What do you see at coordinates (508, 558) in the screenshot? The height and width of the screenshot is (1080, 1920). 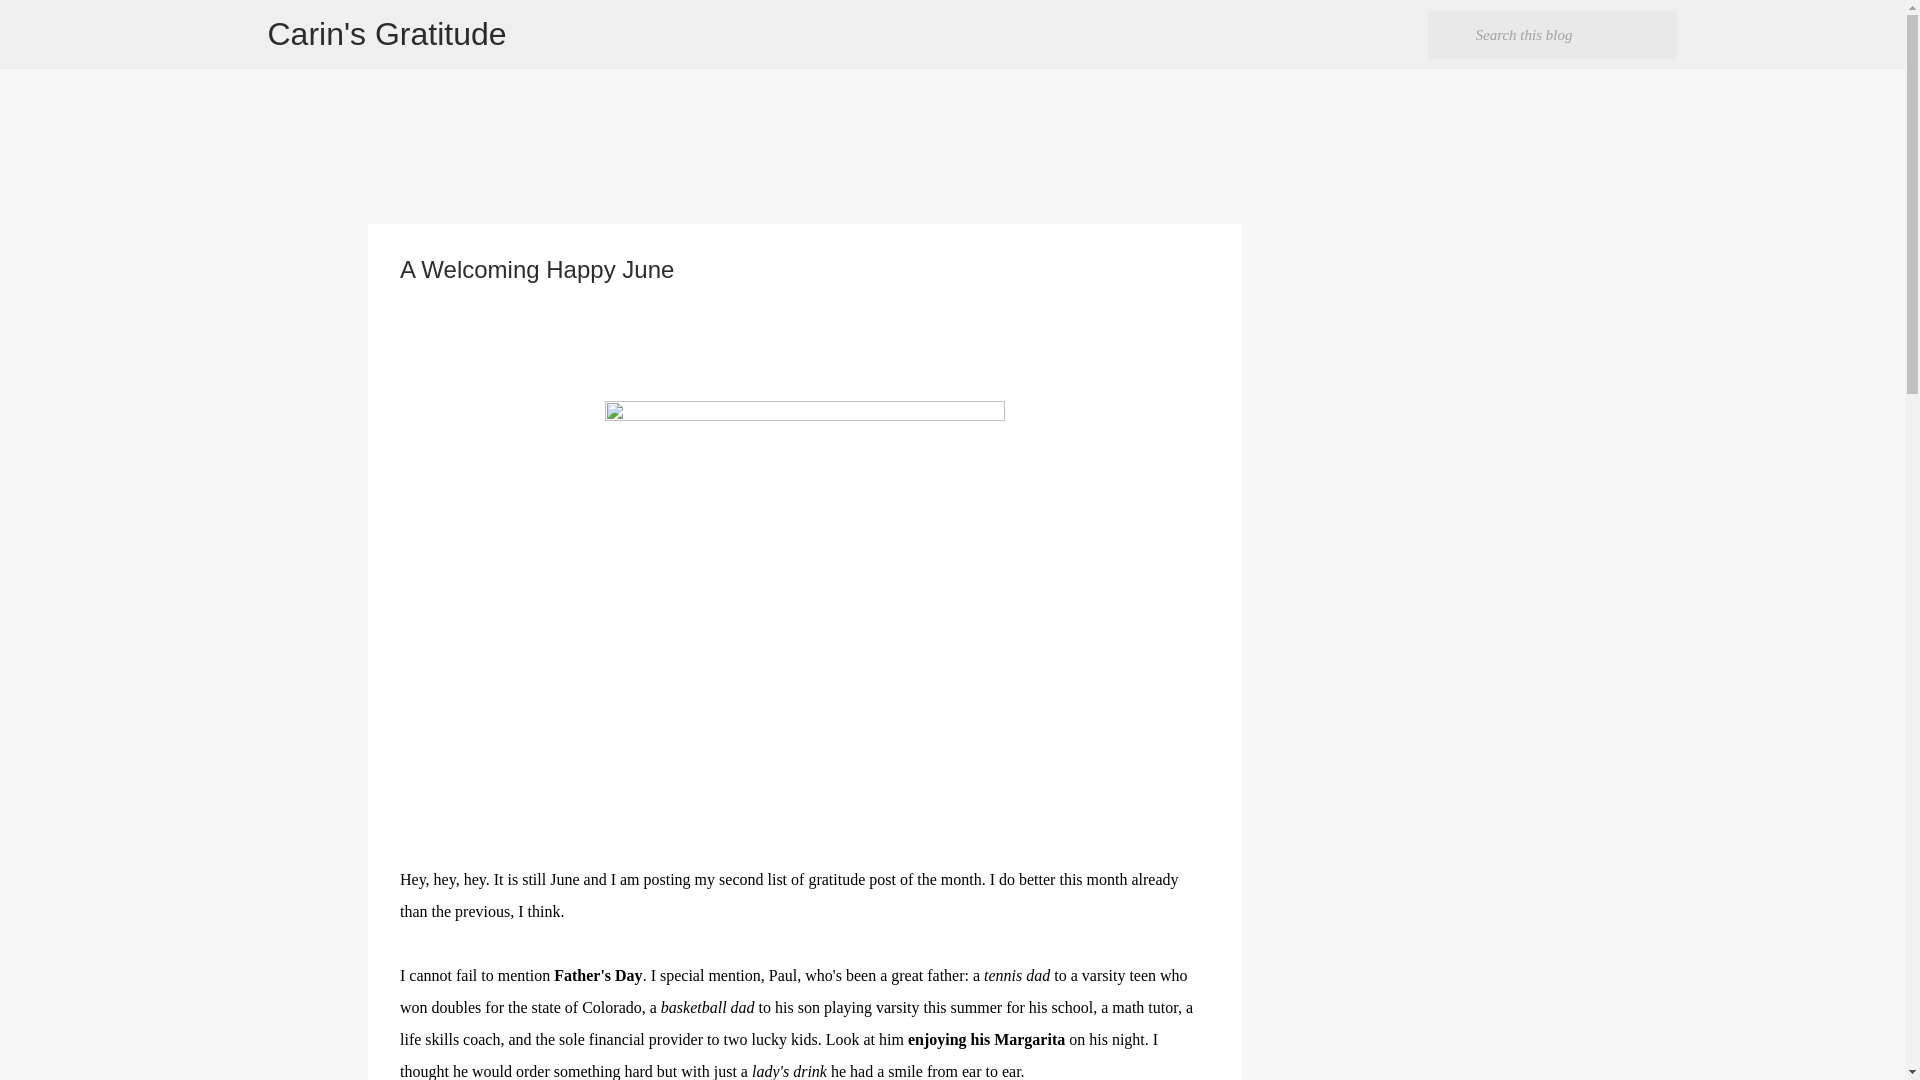 I see `Shop Amazon Products I Tried` at bounding box center [508, 558].